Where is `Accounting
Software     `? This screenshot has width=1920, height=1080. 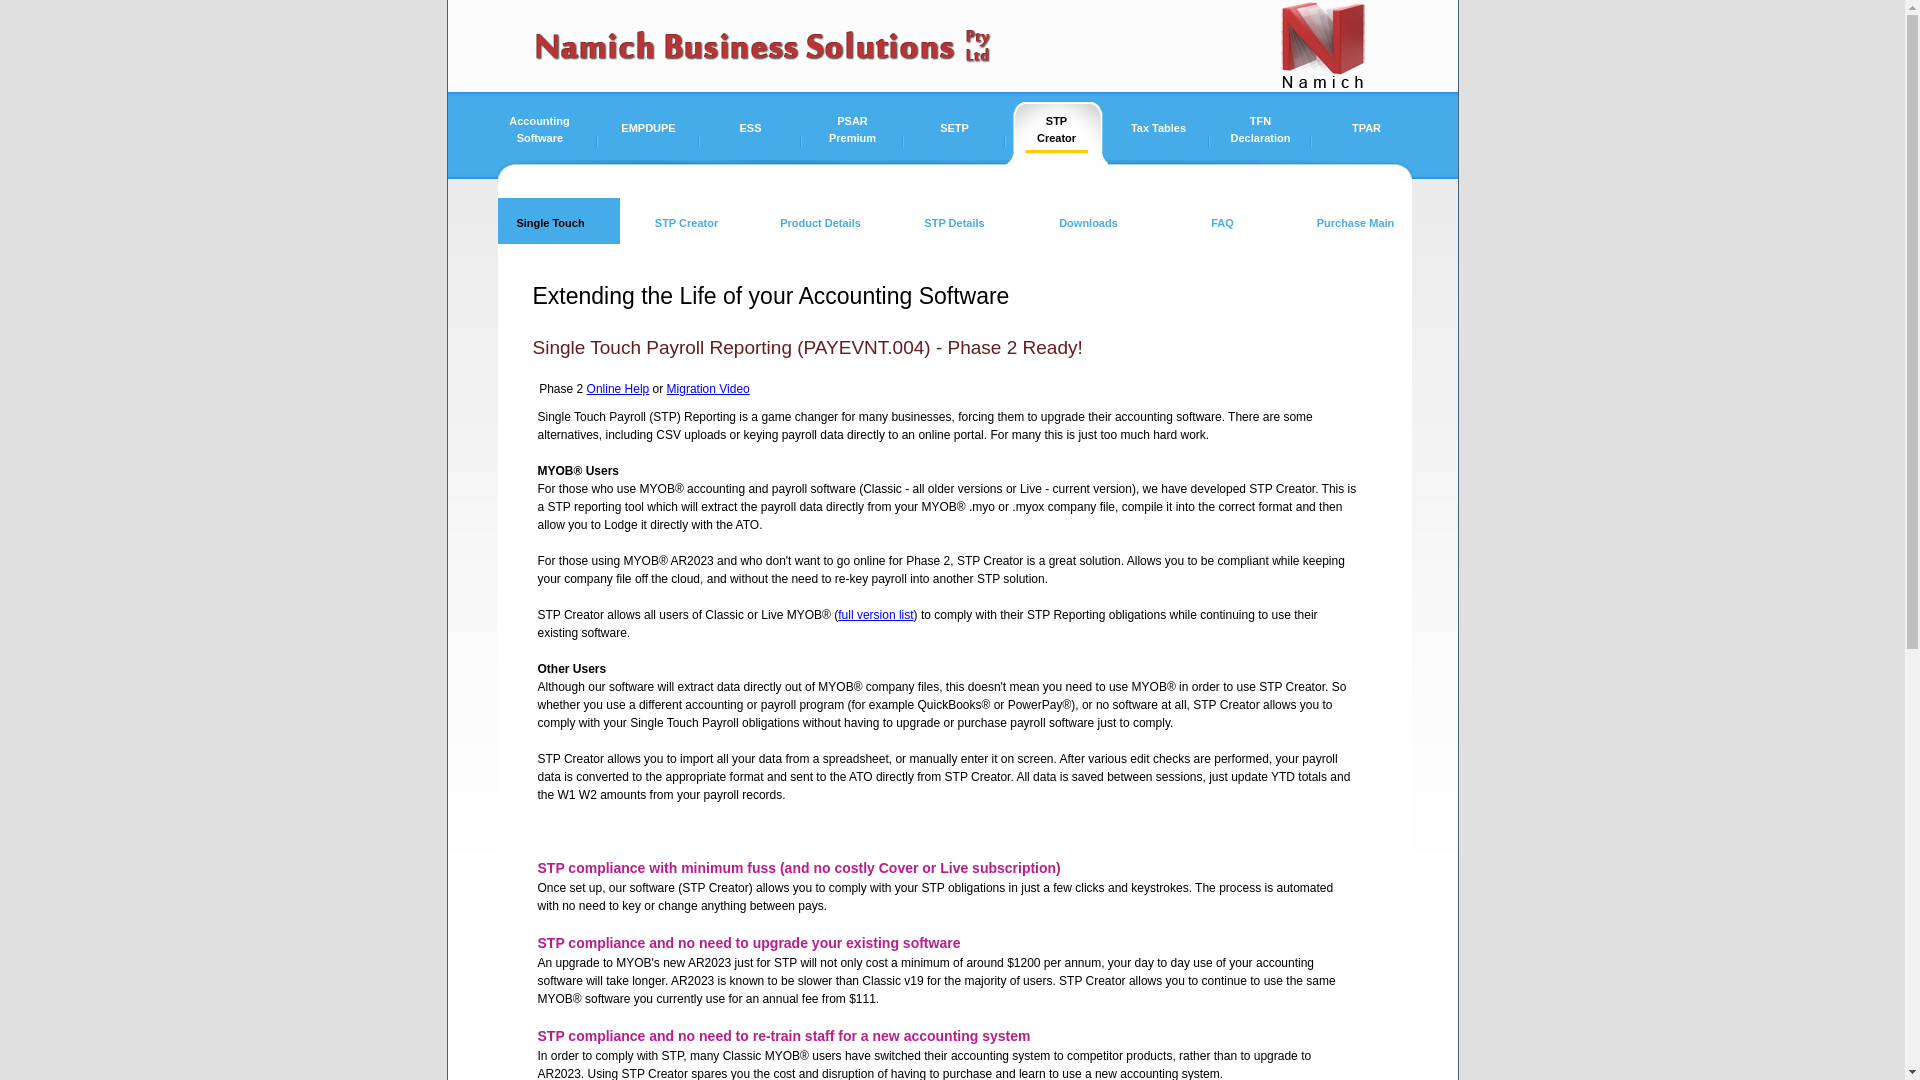 Accounting
Software      is located at coordinates (548, 141).